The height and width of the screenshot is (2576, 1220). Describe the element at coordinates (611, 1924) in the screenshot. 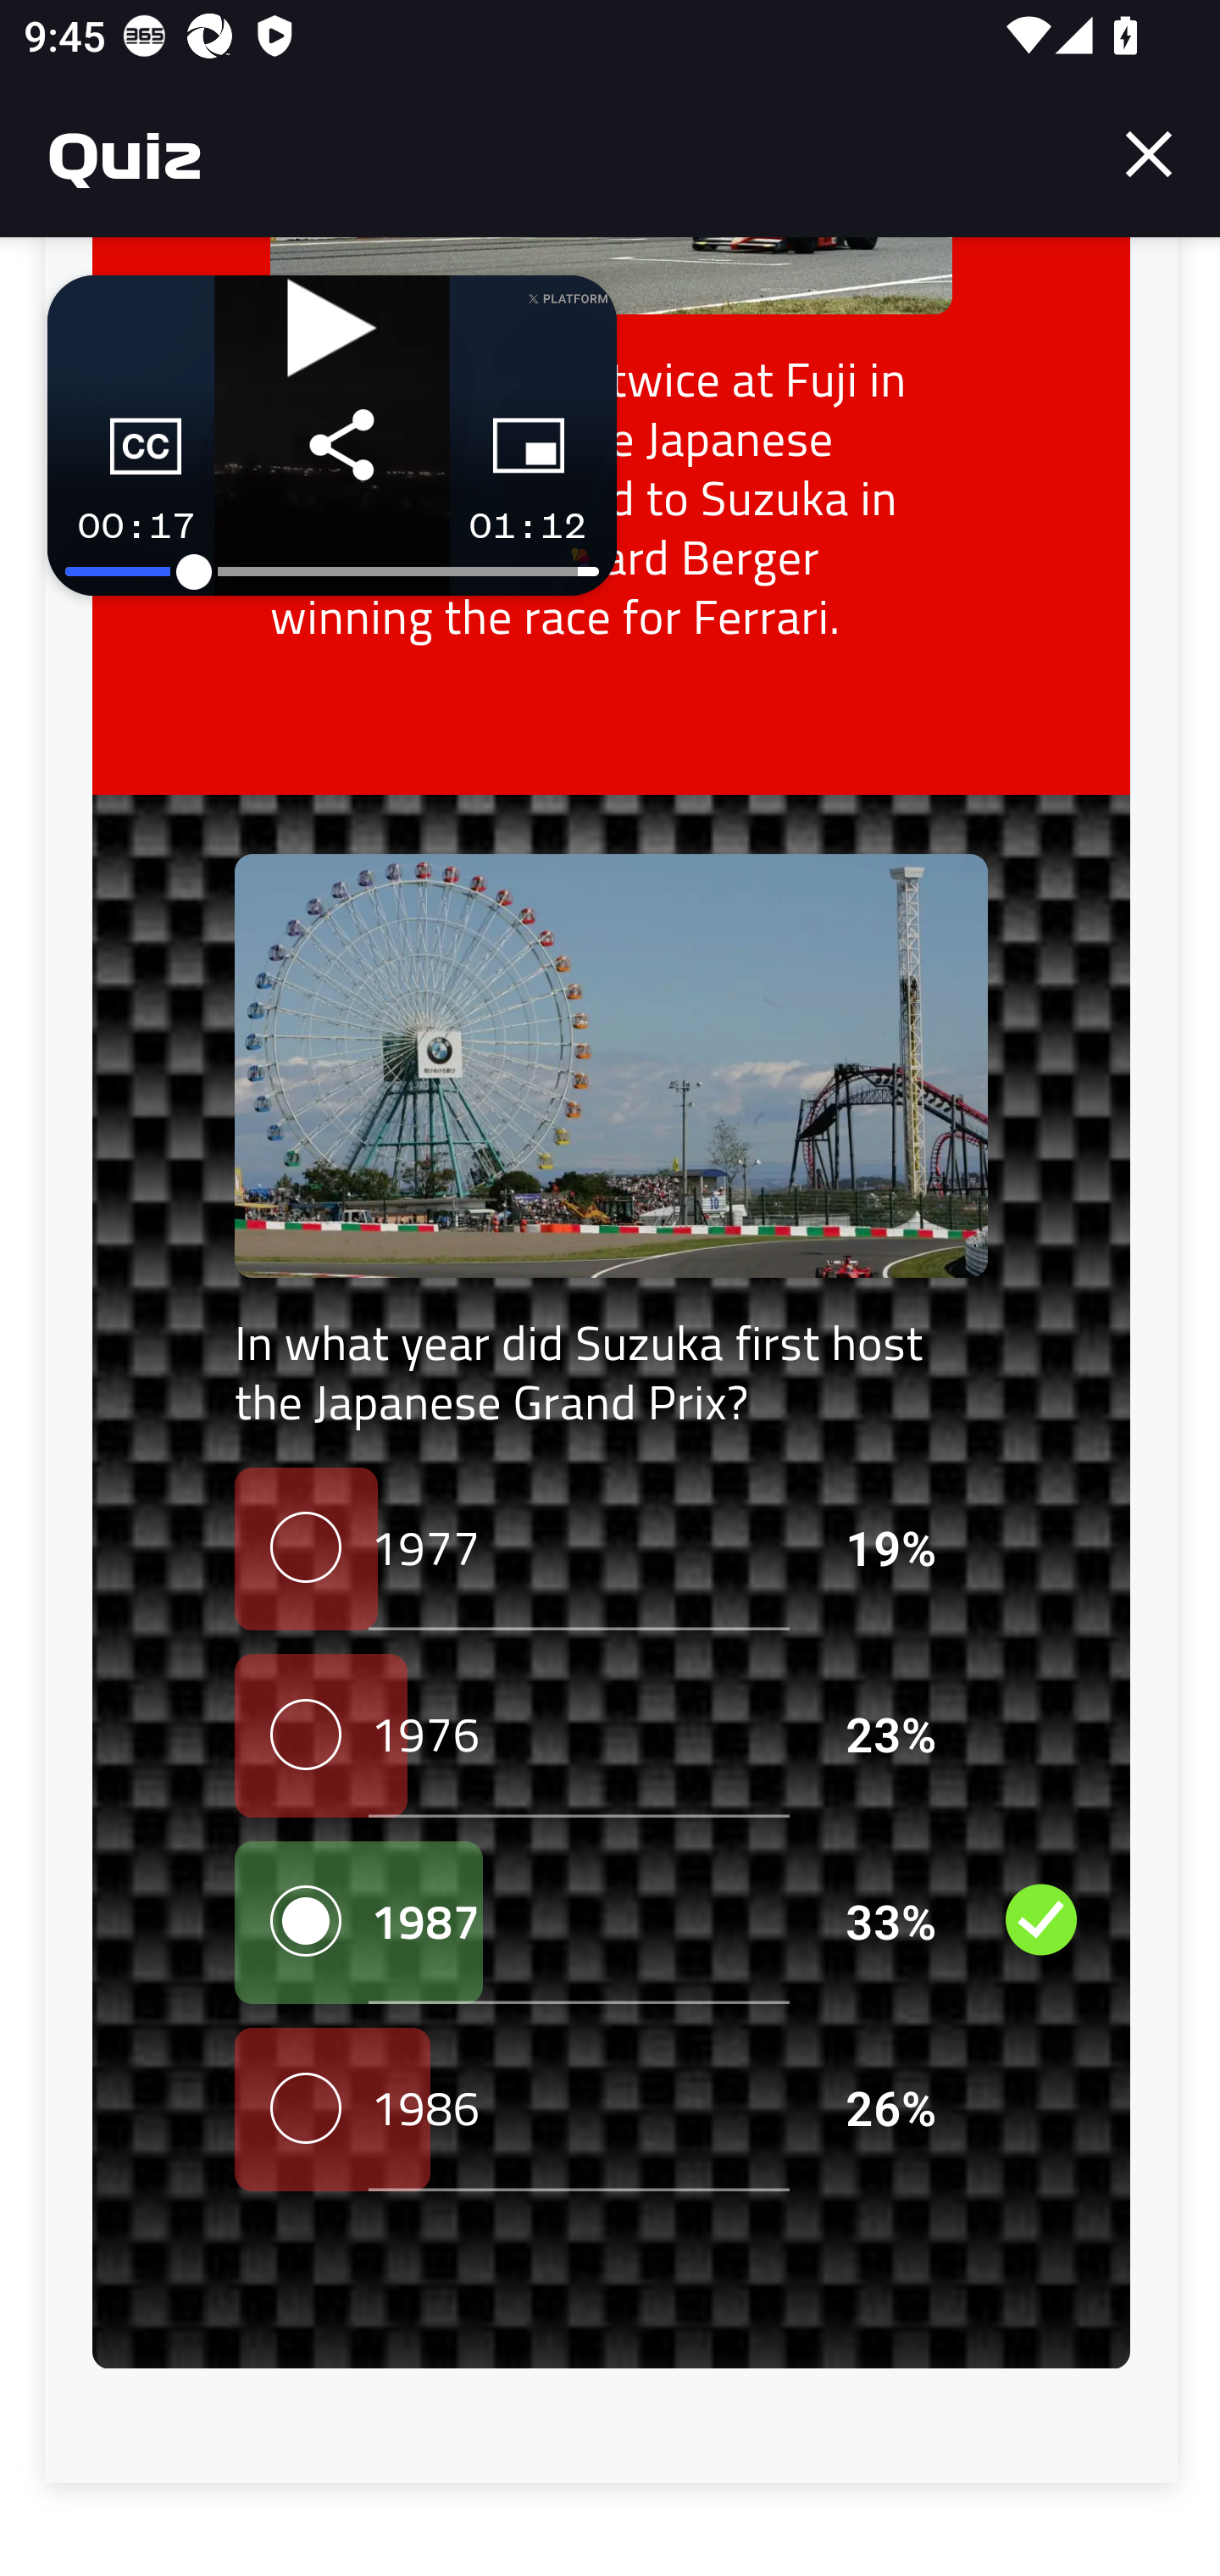

I see `1987 33% ` at that location.